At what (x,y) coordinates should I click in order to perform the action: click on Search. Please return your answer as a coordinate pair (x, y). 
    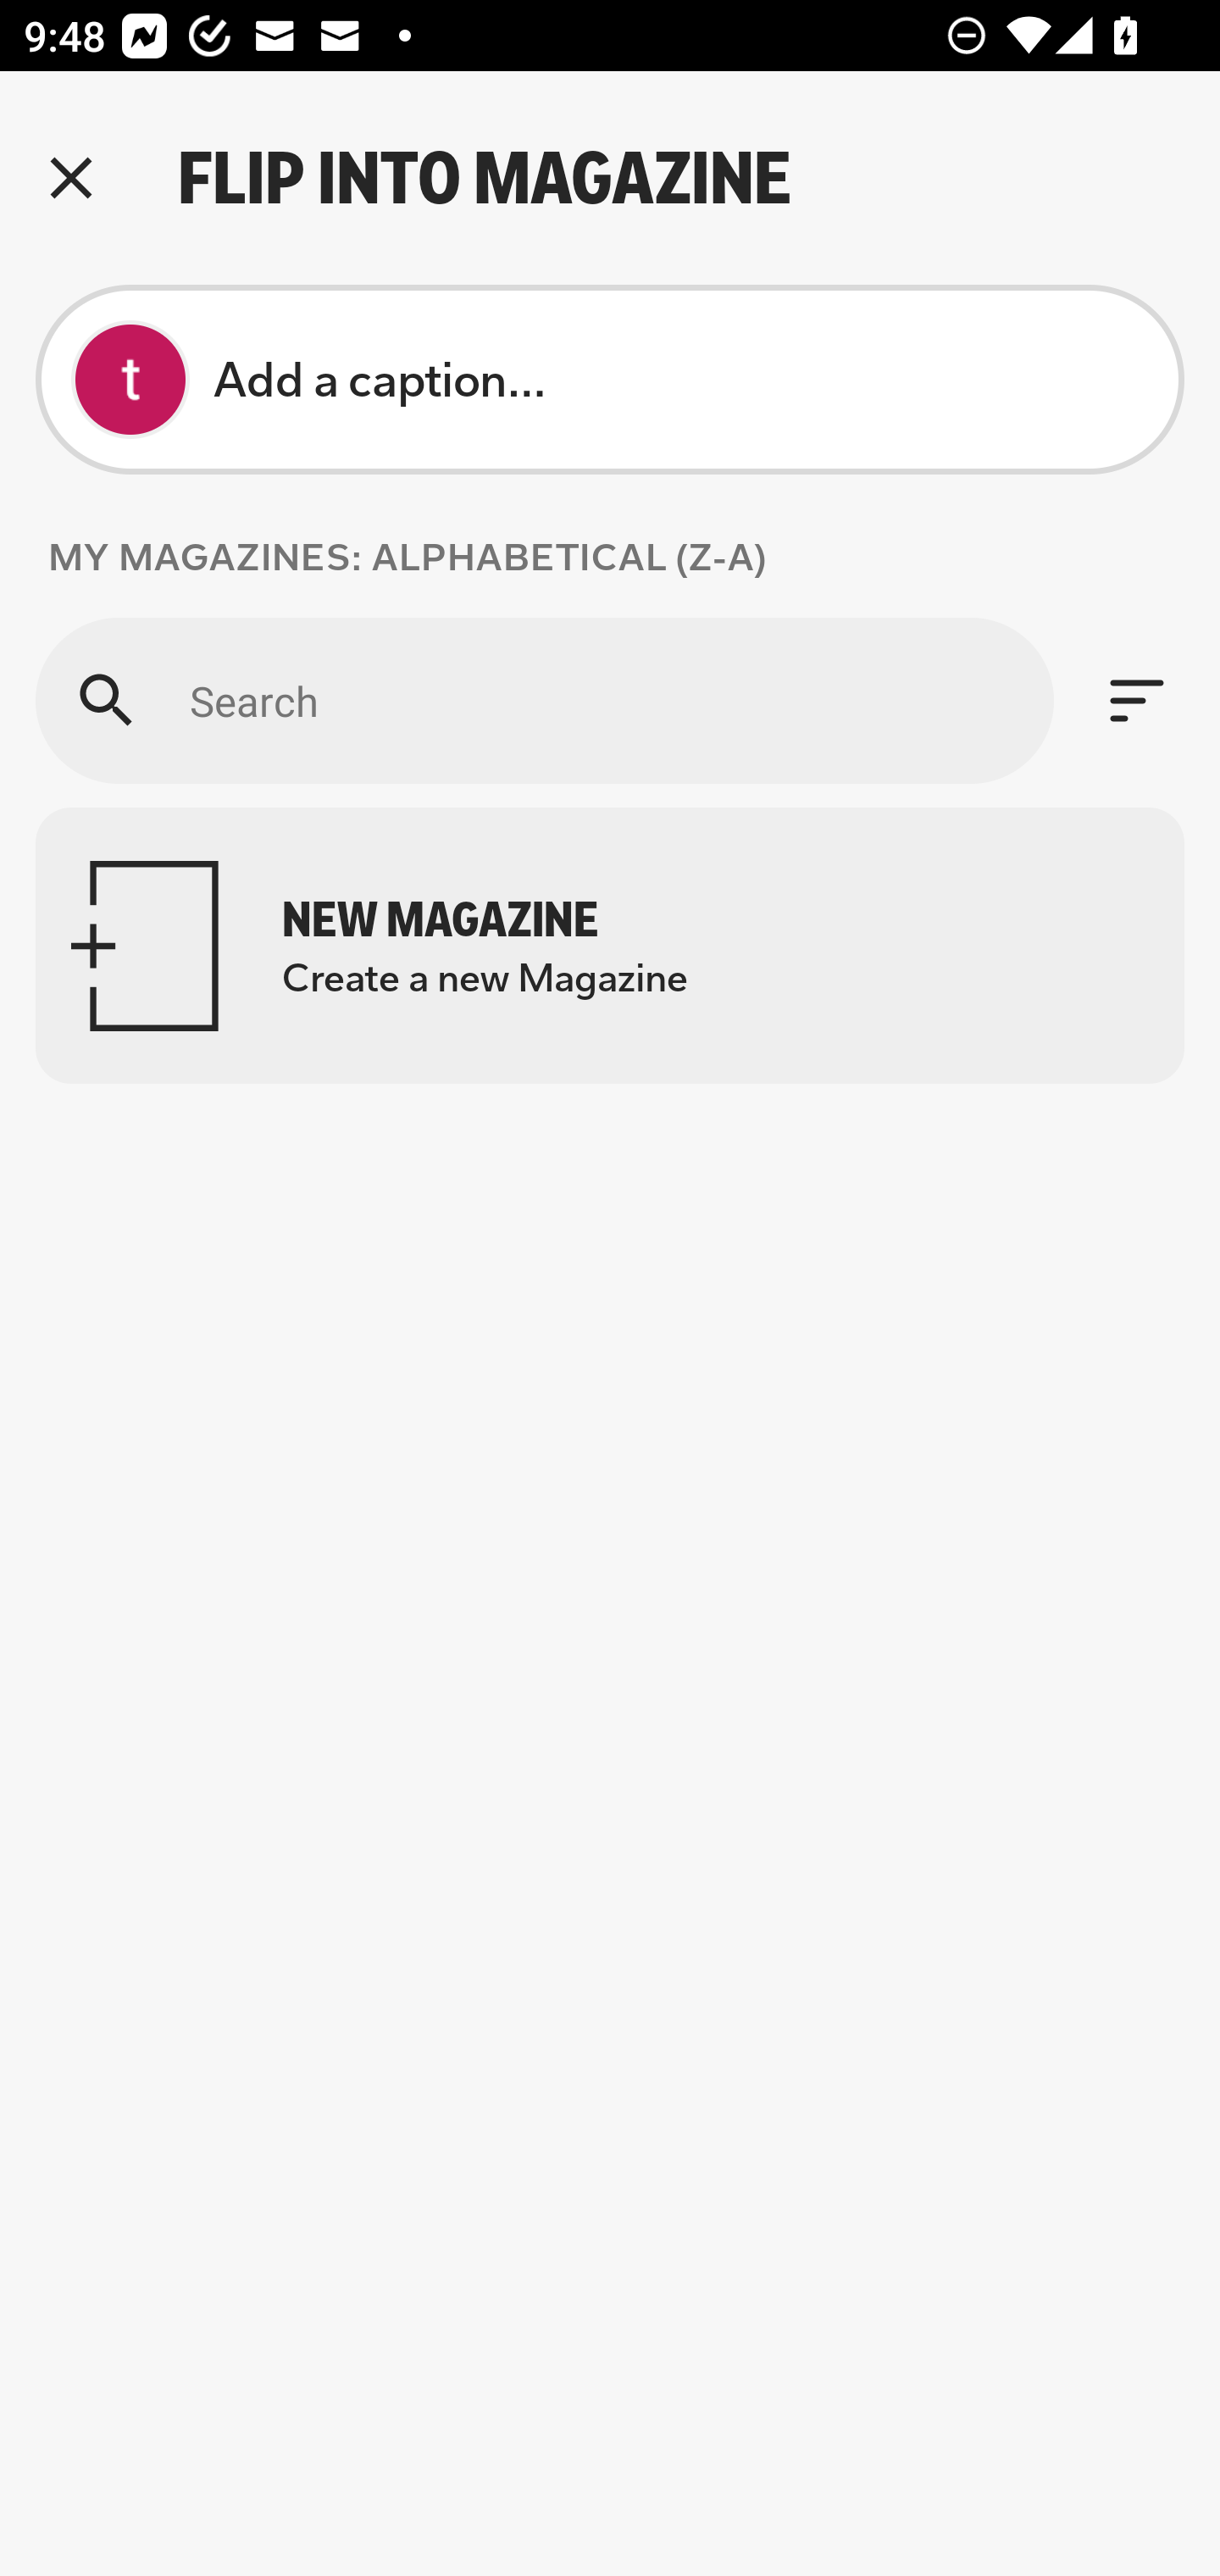
    Looking at the image, I should click on (544, 700).